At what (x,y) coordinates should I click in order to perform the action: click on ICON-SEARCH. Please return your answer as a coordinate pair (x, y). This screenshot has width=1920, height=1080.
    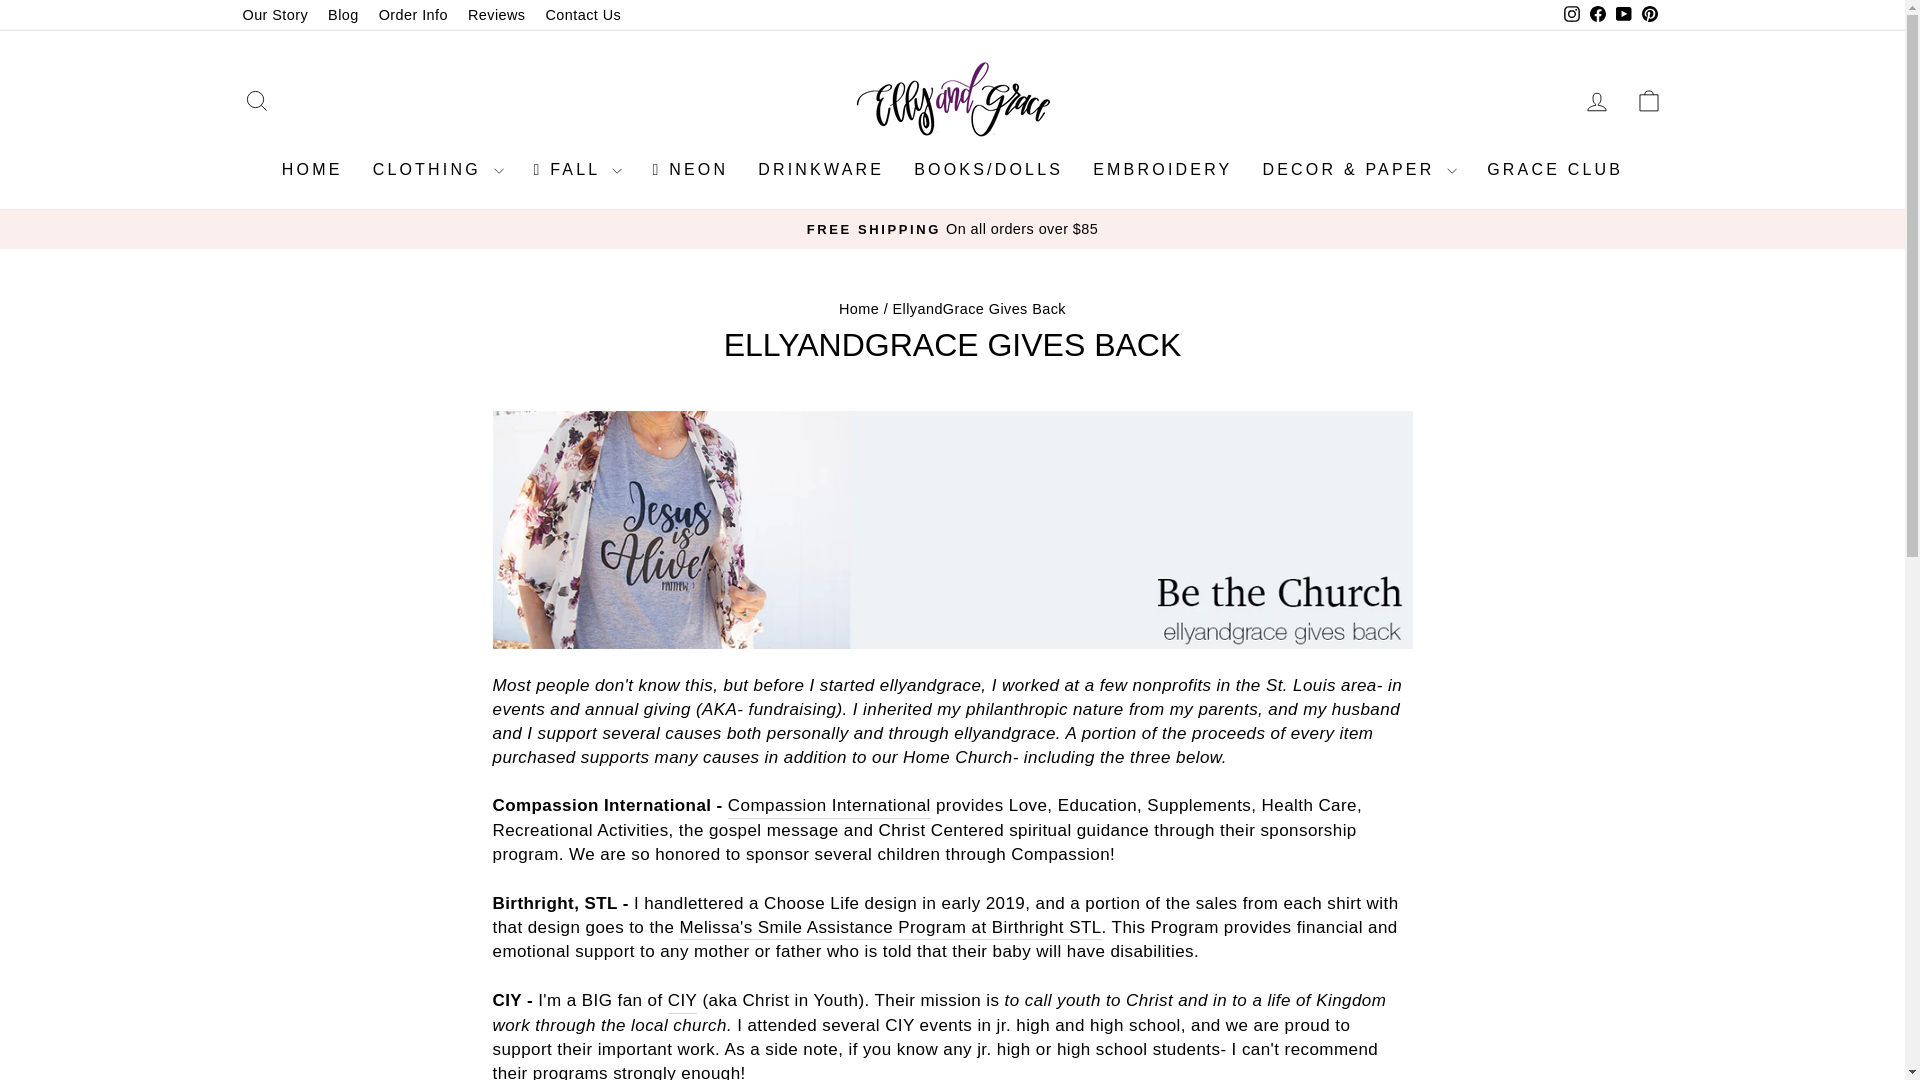
    Looking at the image, I should click on (256, 100).